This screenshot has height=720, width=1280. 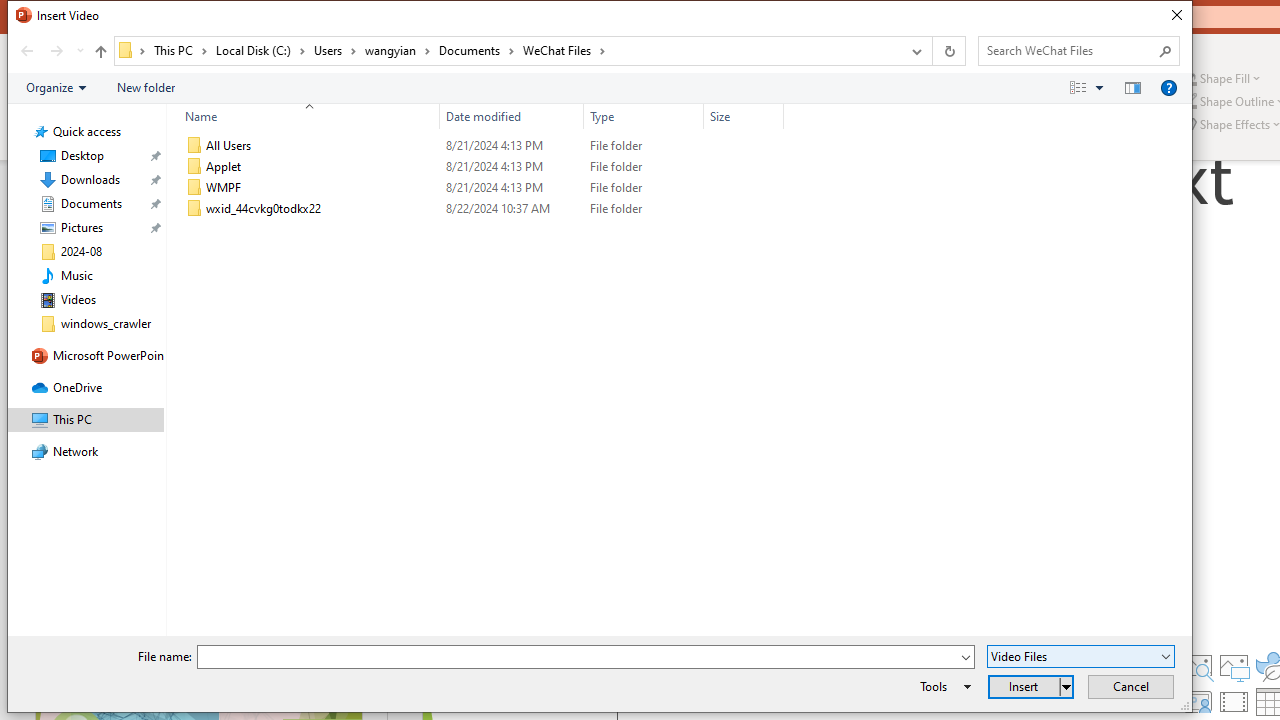 I want to click on Type, so click(x=644, y=116).